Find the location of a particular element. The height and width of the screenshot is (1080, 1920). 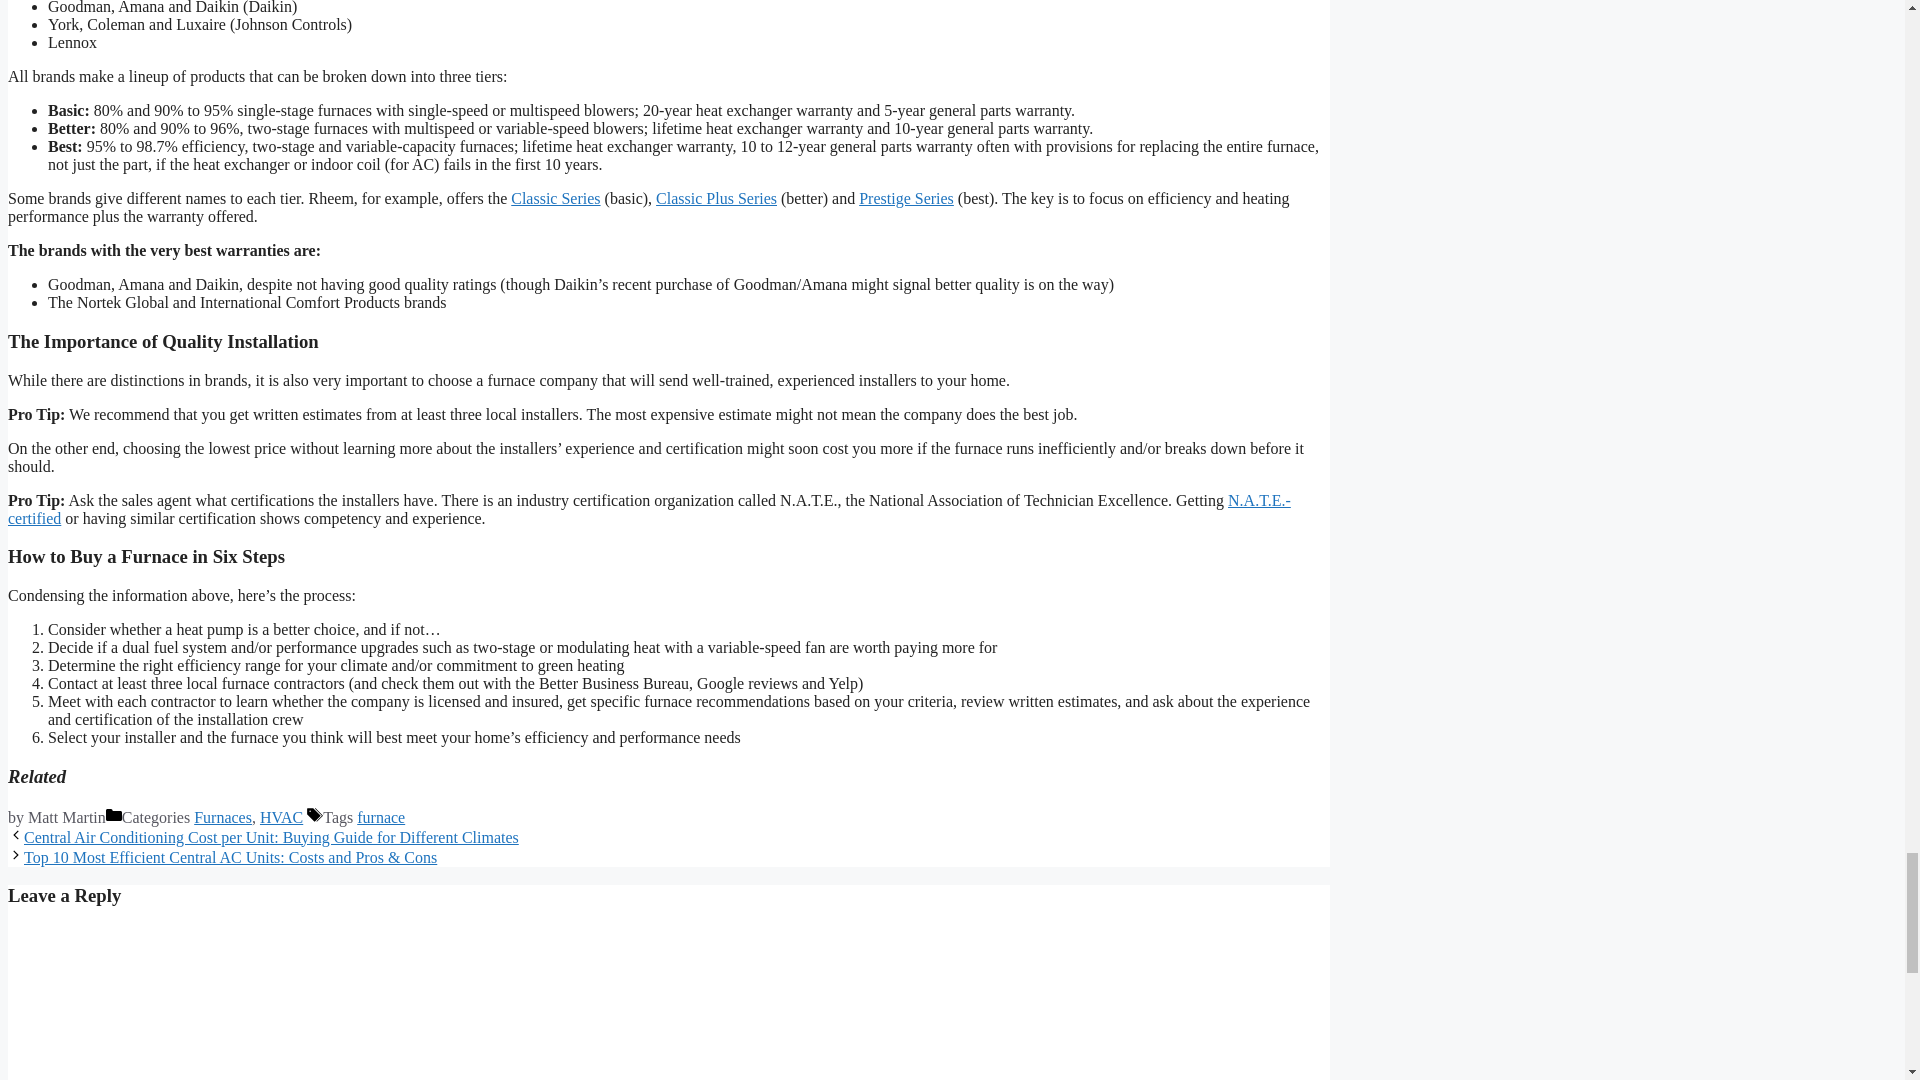

Furnaces is located at coordinates (222, 817).